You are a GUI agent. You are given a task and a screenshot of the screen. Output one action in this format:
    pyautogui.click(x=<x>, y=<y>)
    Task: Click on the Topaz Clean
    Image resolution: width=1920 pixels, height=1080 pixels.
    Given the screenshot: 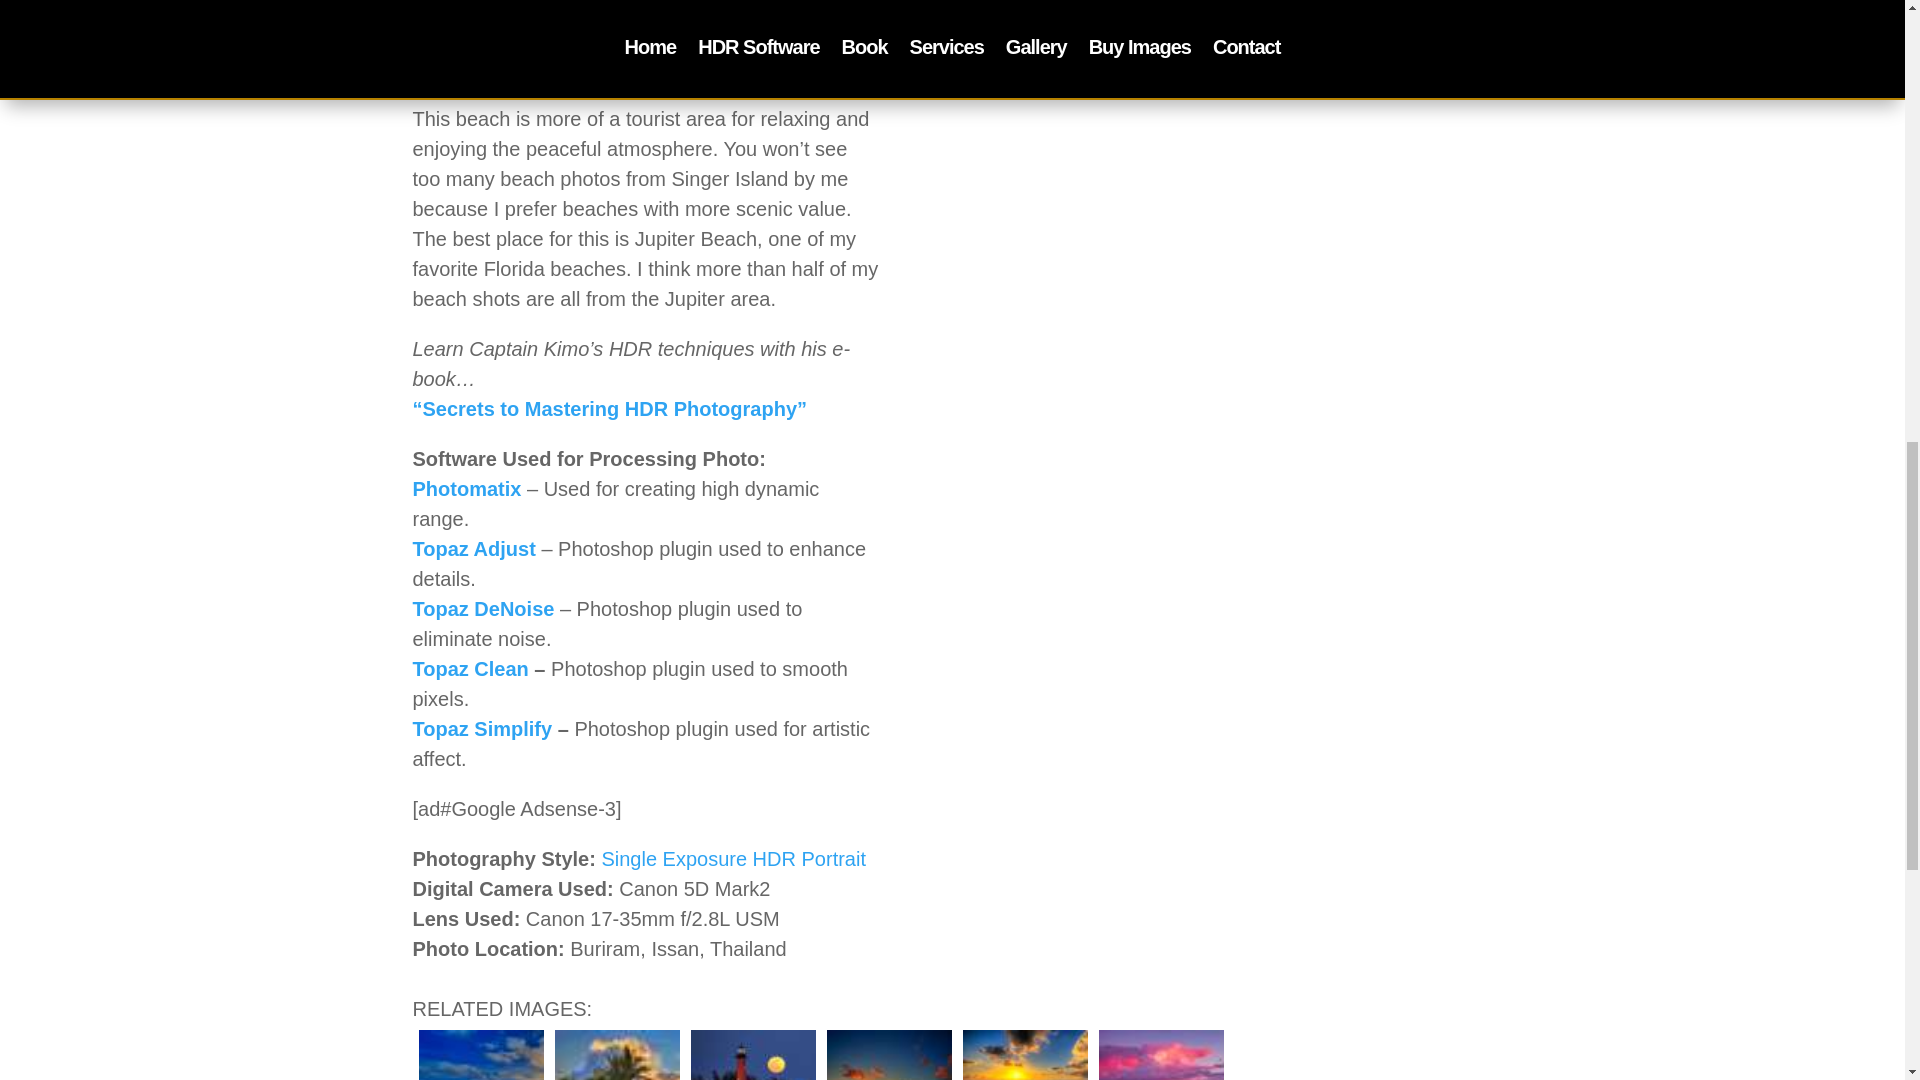 What is the action you would take?
    pyautogui.click(x=470, y=668)
    